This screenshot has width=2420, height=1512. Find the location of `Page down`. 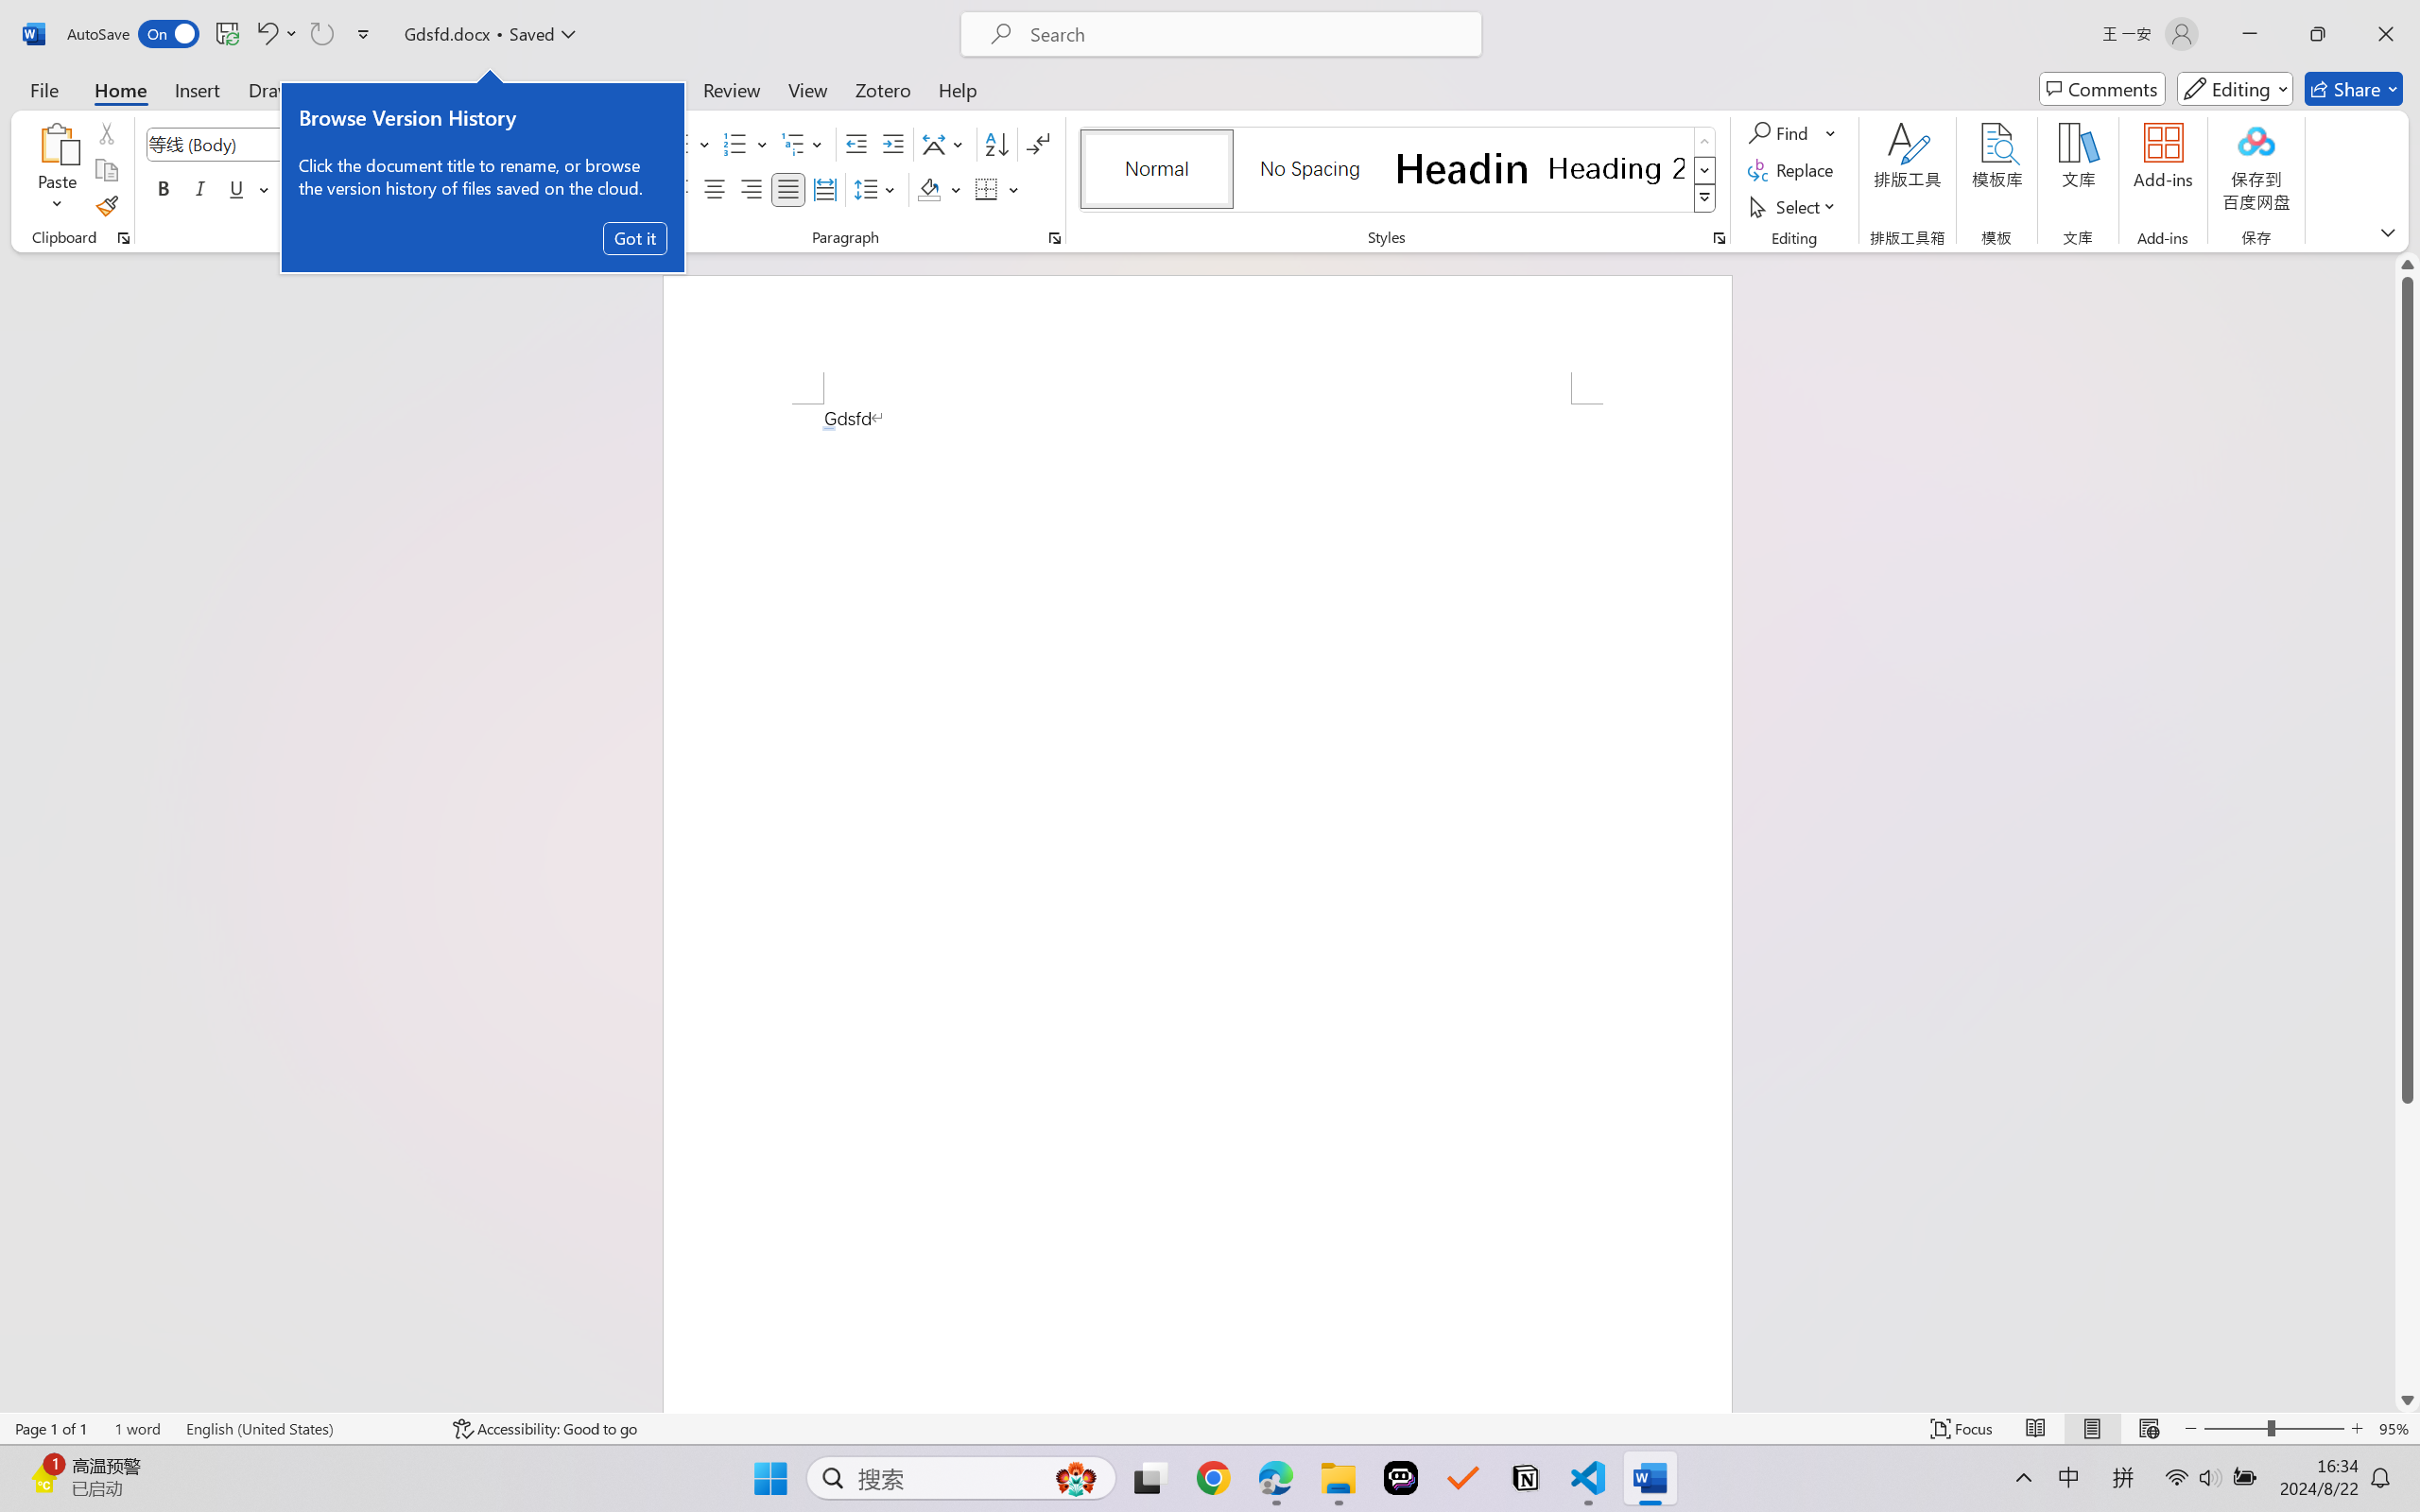

Page down is located at coordinates (2408, 1246).